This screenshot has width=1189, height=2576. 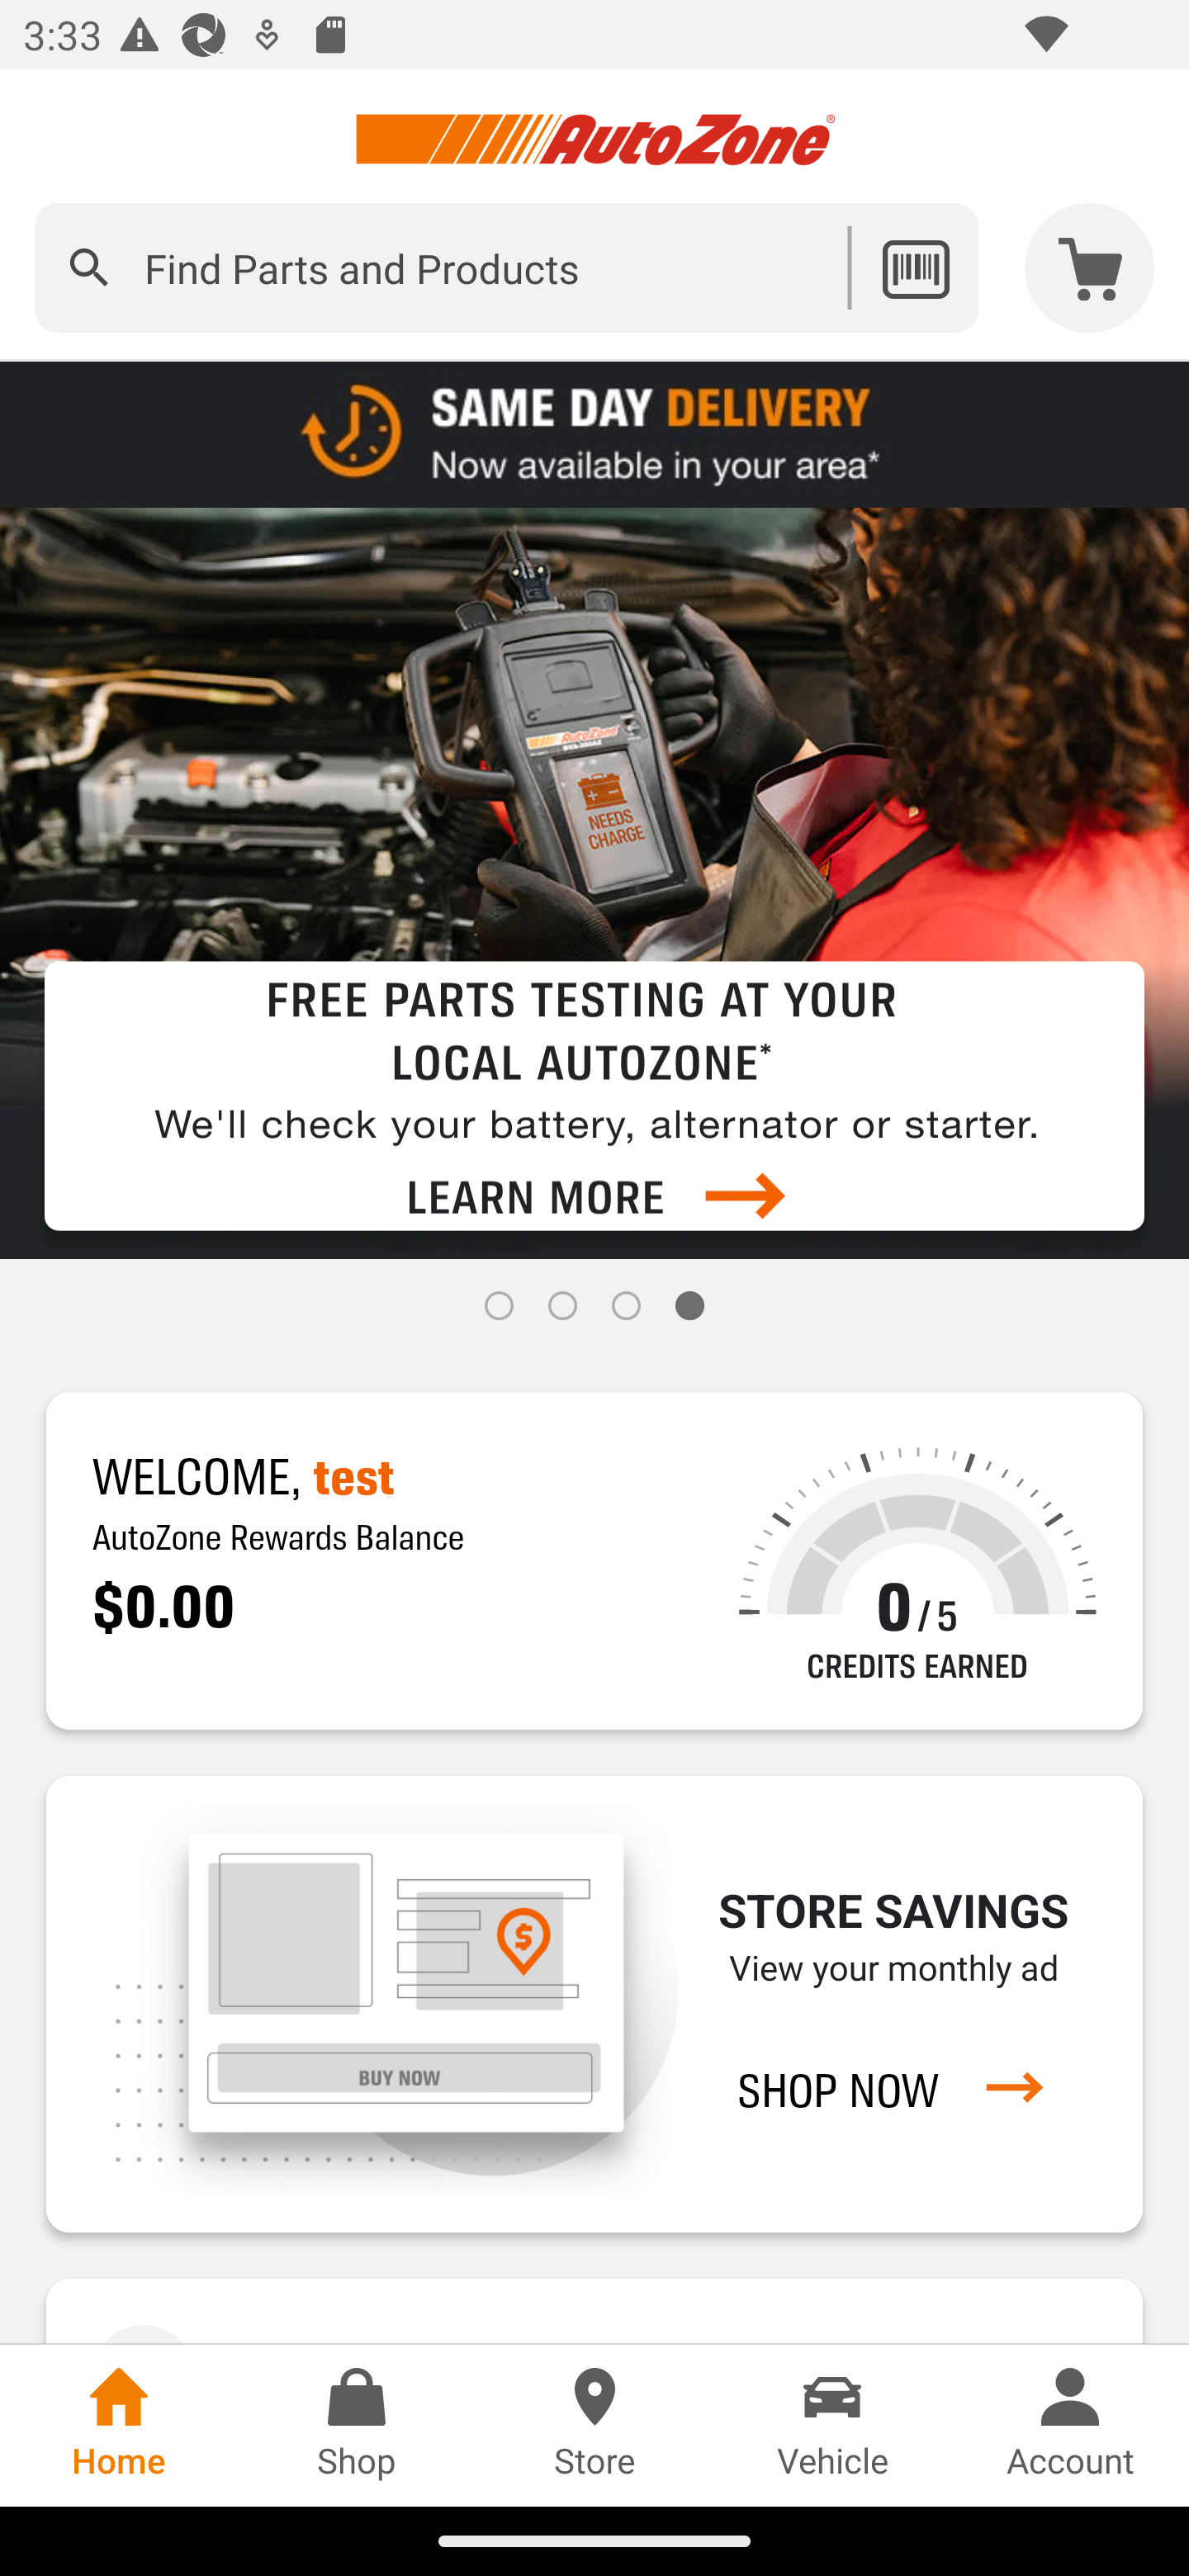 I want to click on Home, so click(x=119, y=2425).